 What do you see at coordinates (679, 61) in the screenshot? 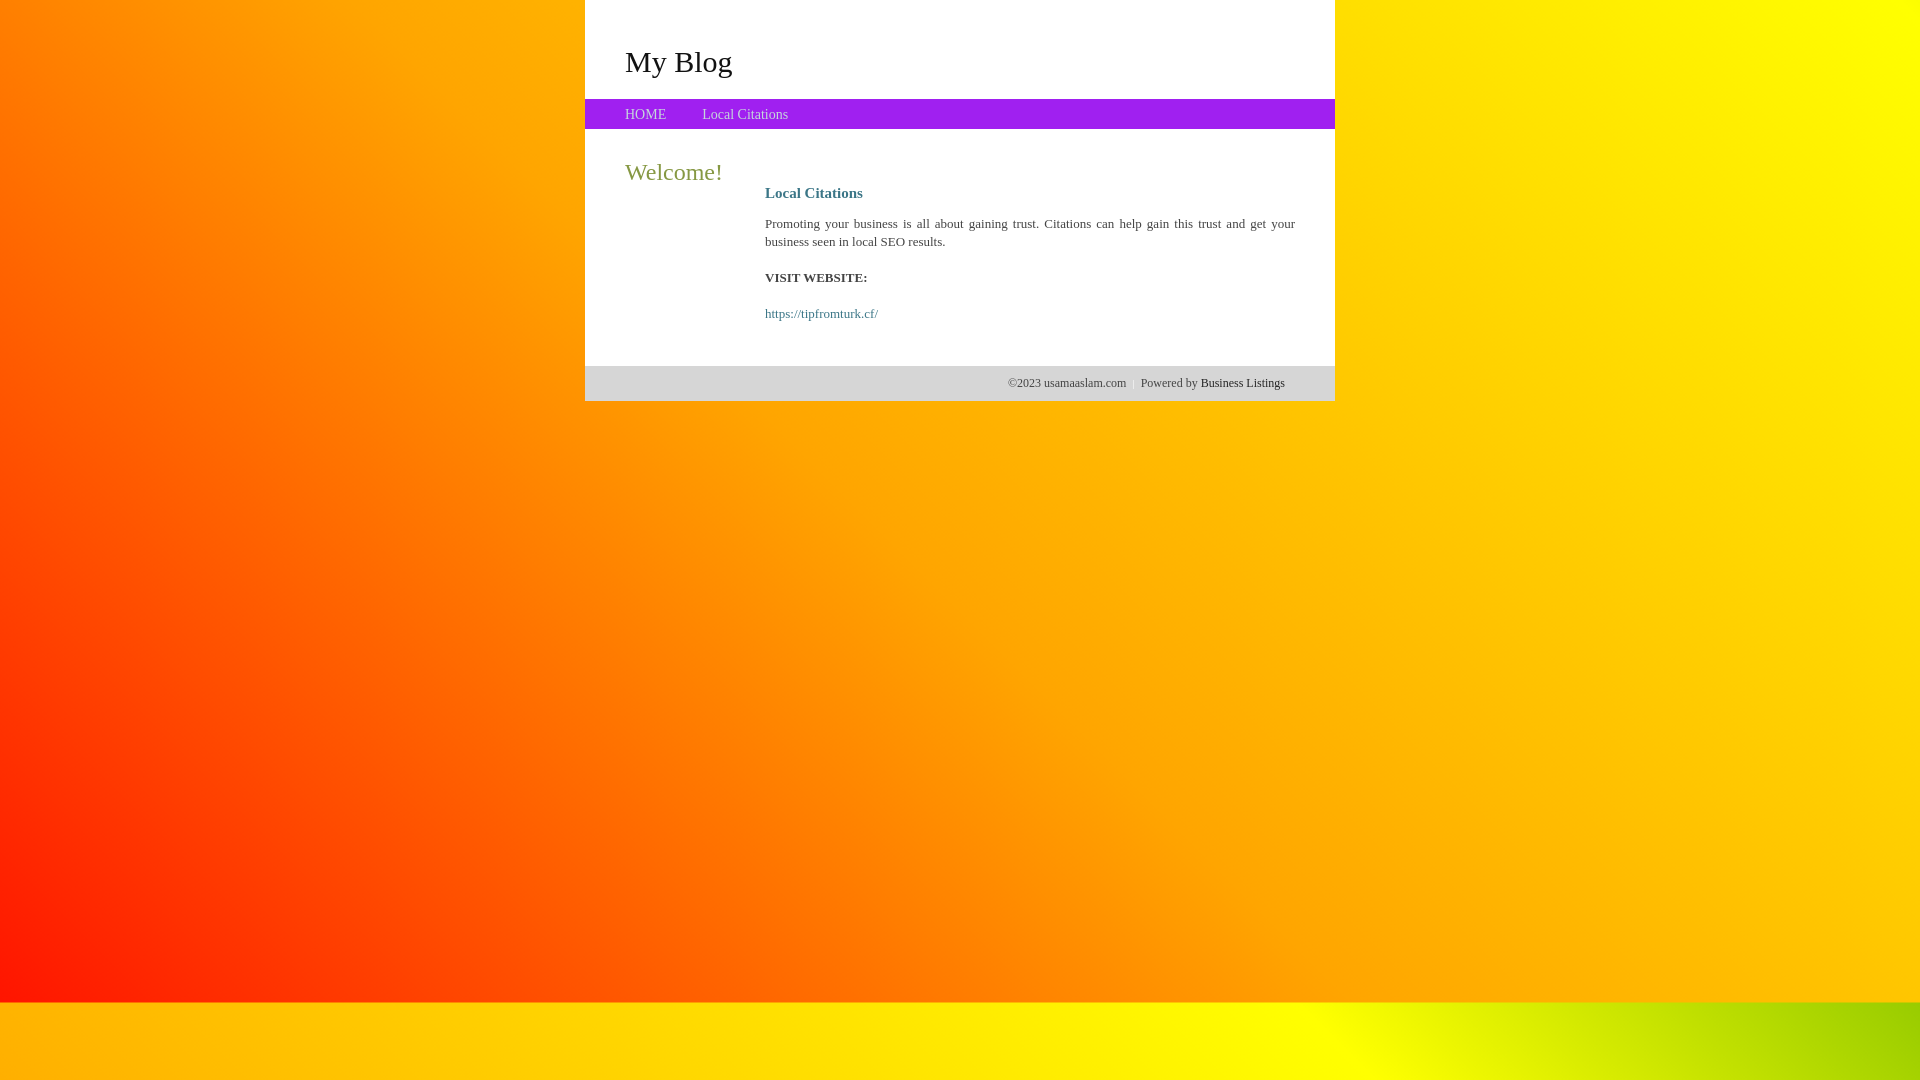
I see `My Blog` at bounding box center [679, 61].